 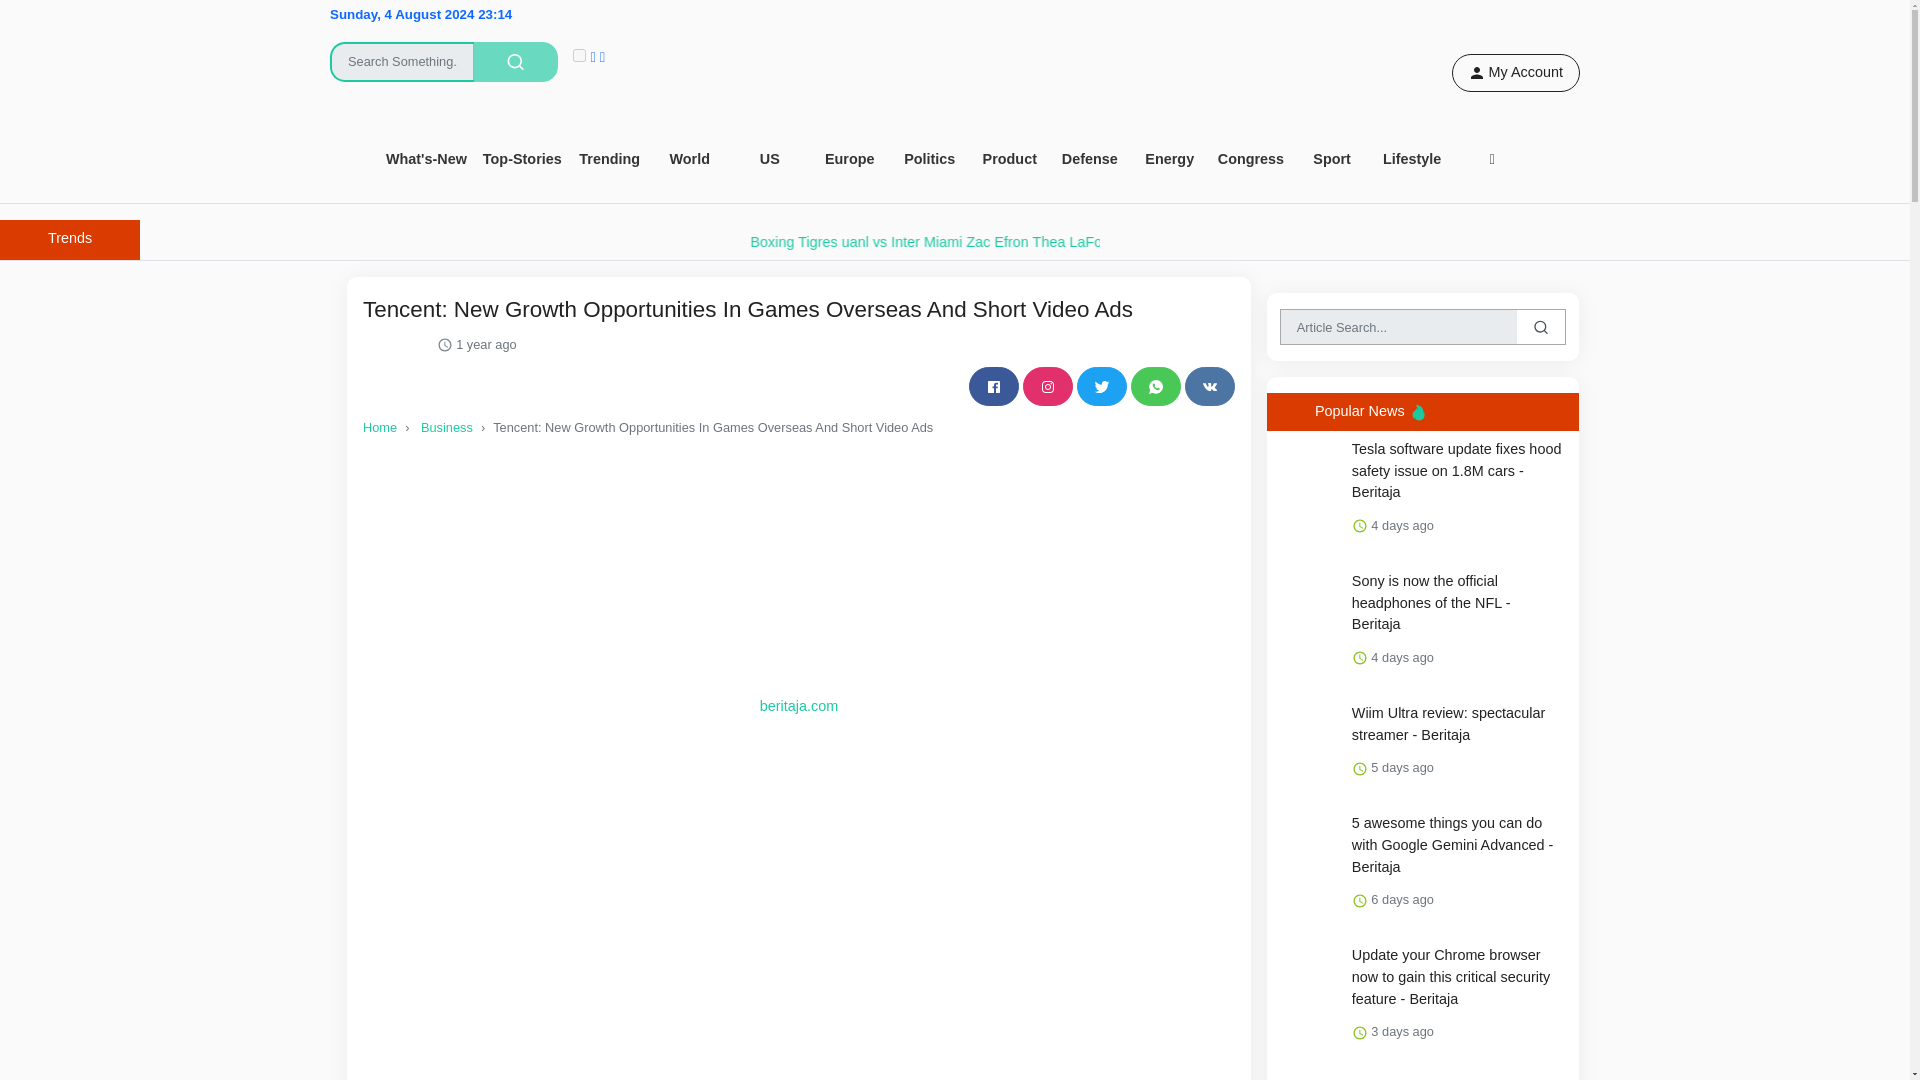 I want to click on What's-New, so click(x=426, y=160).